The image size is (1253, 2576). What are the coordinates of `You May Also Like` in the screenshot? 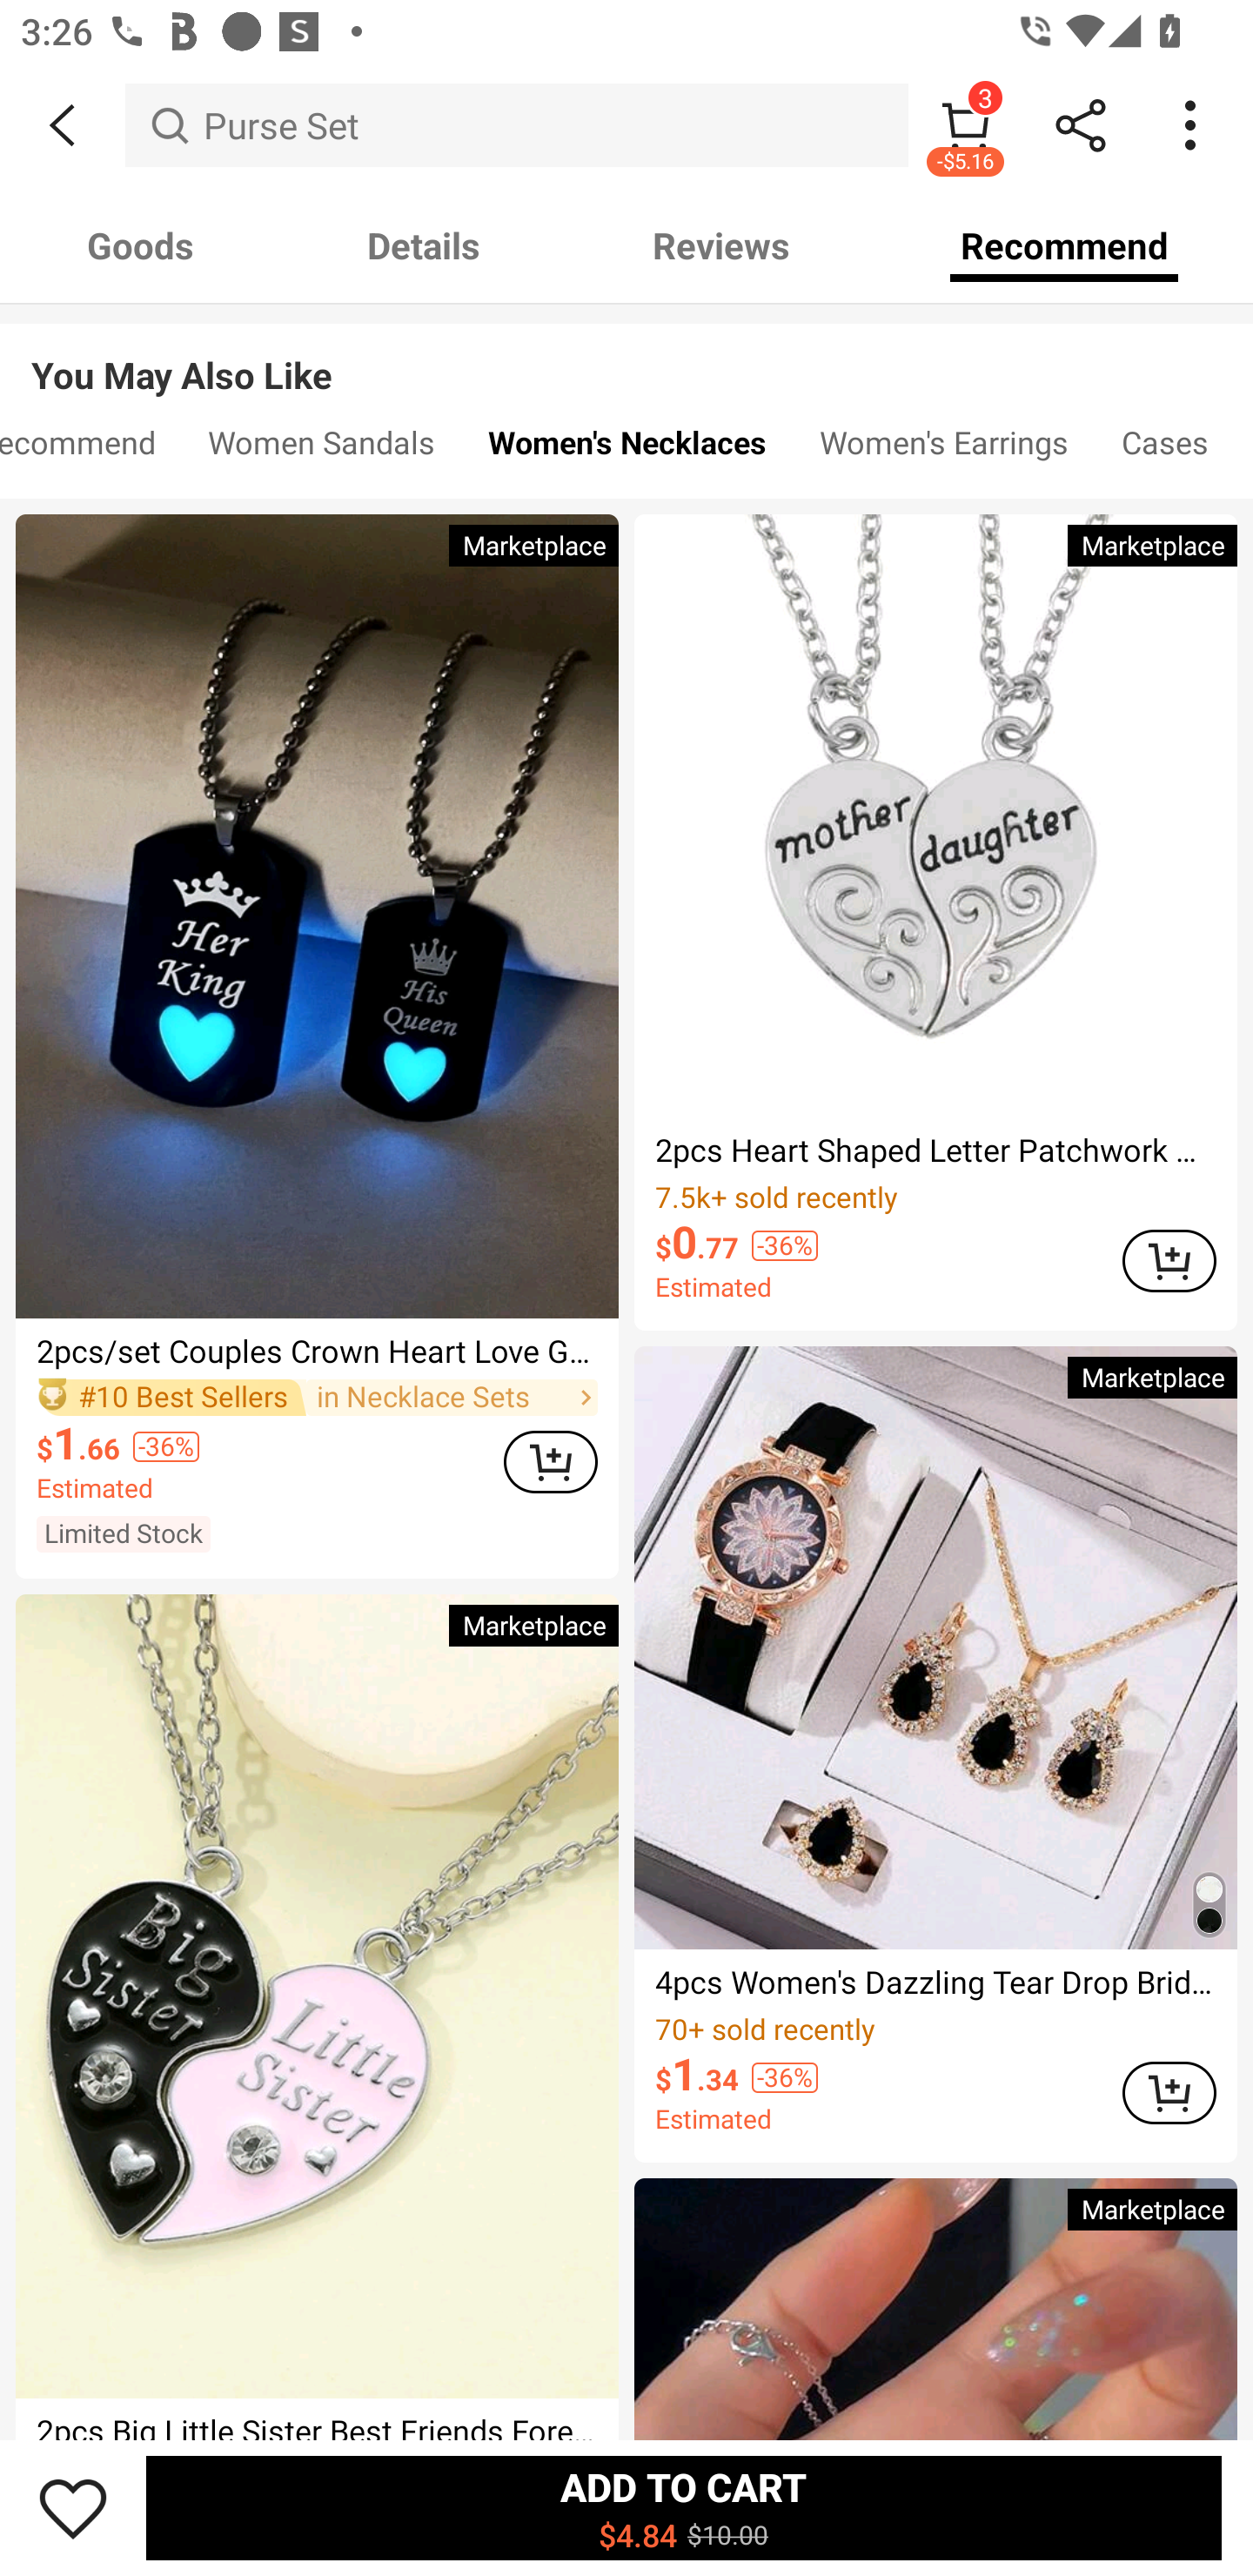 It's located at (626, 353).